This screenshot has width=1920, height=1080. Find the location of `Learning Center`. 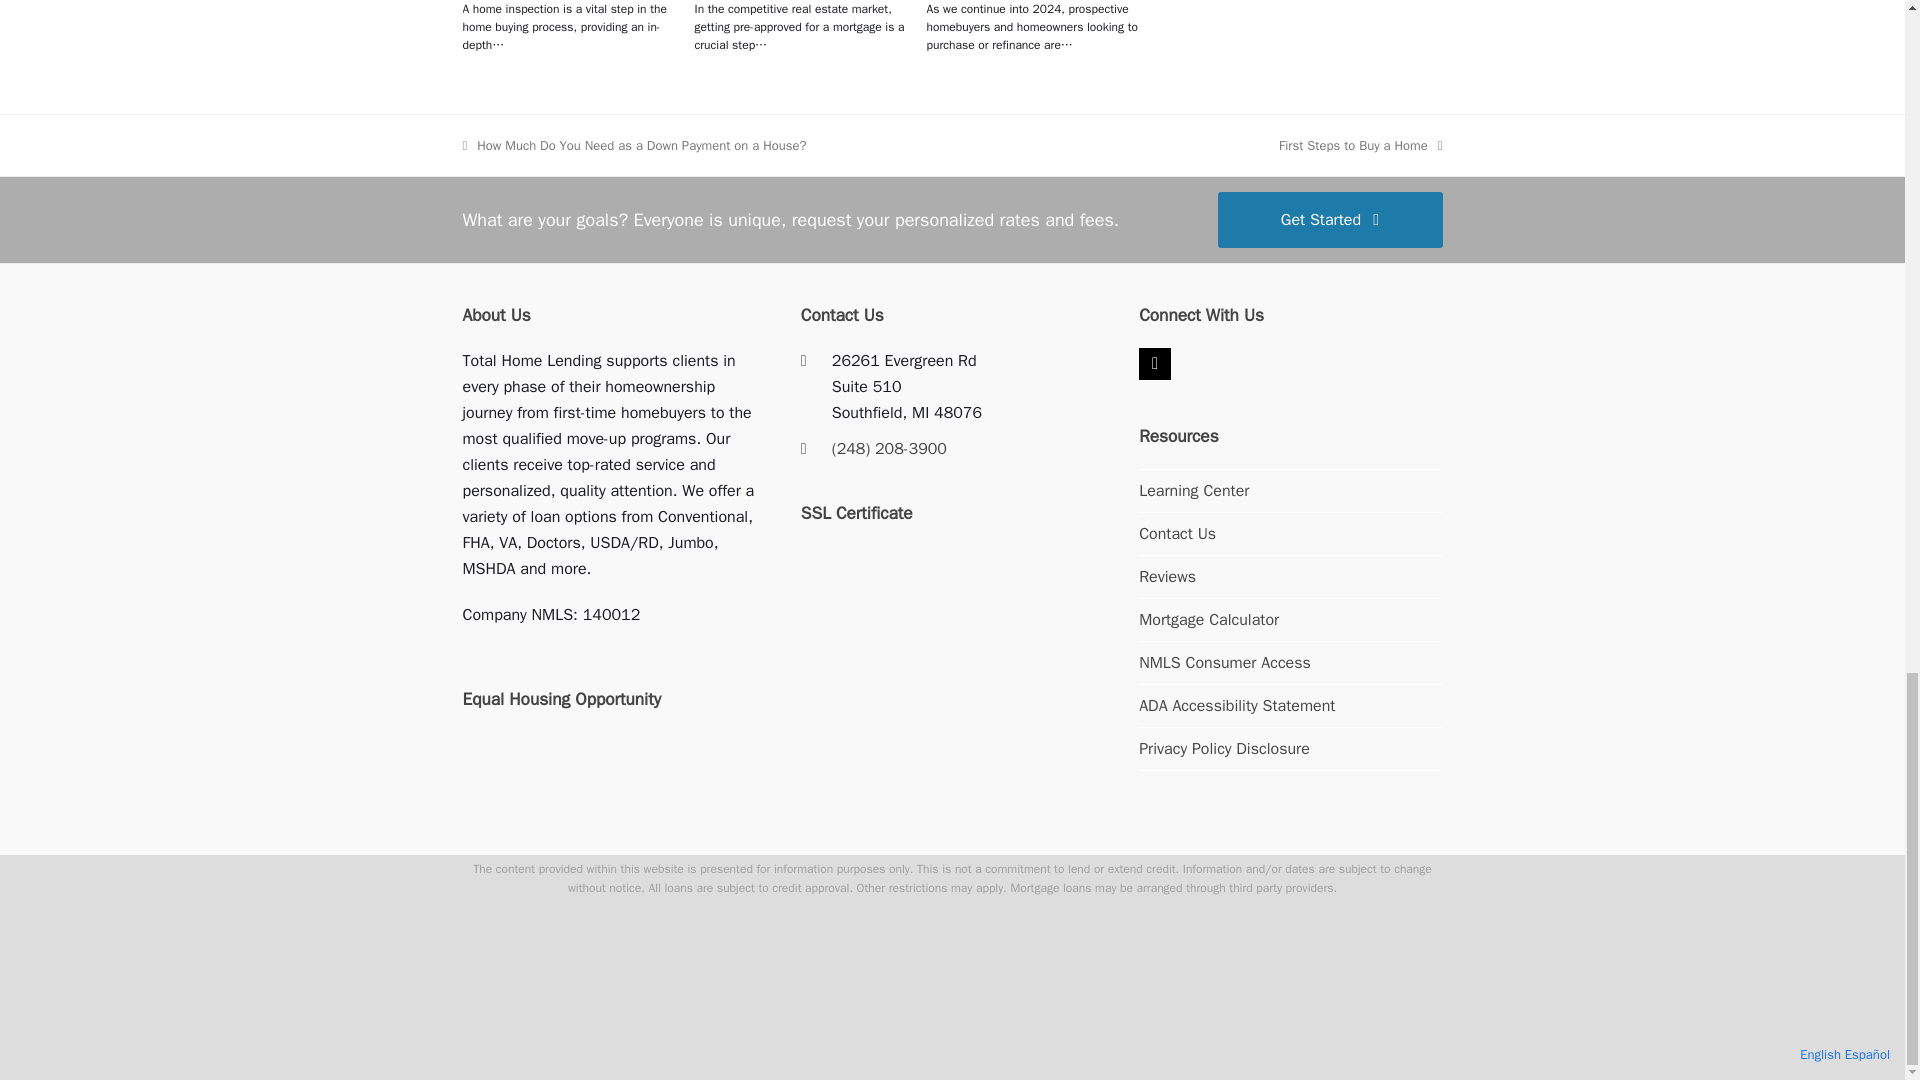

Learning Center is located at coordinates (1194, 490).